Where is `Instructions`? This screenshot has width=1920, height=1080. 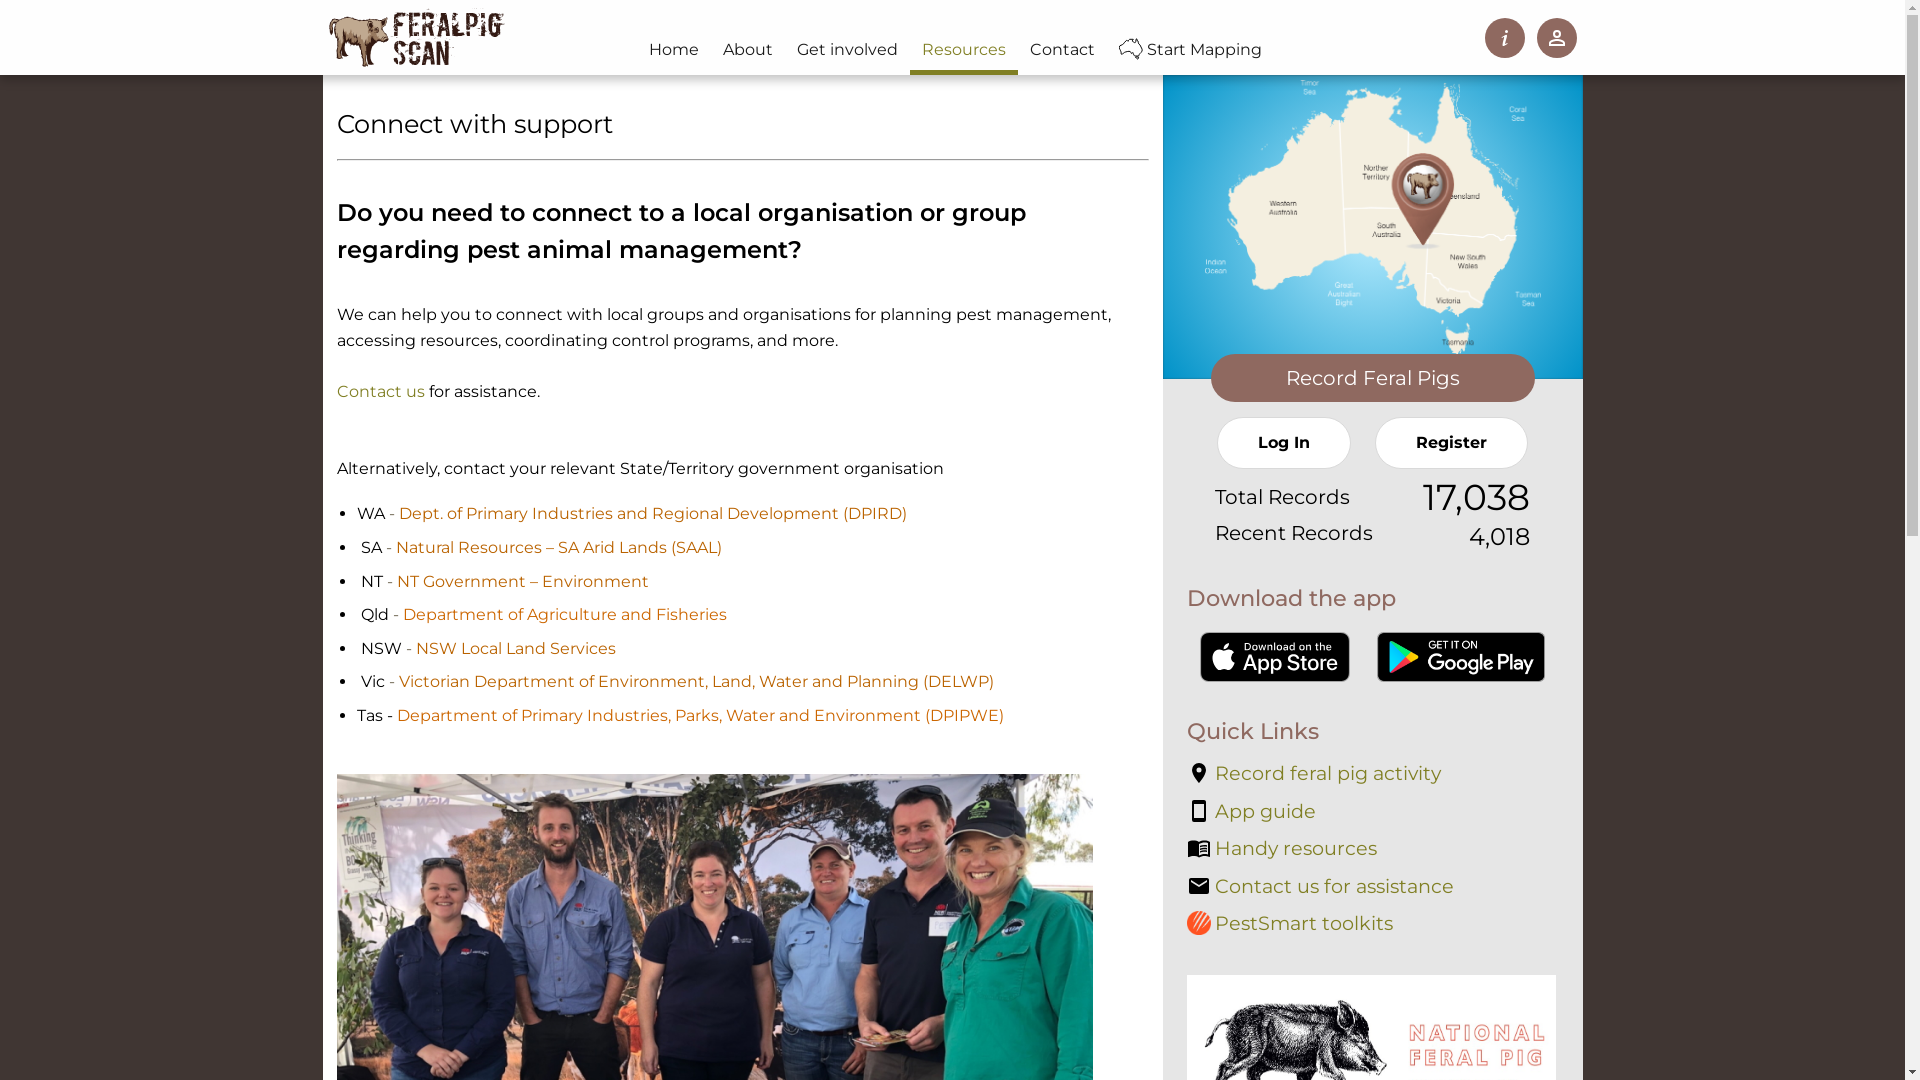
Instructions is located at coordinates (1504, 38).